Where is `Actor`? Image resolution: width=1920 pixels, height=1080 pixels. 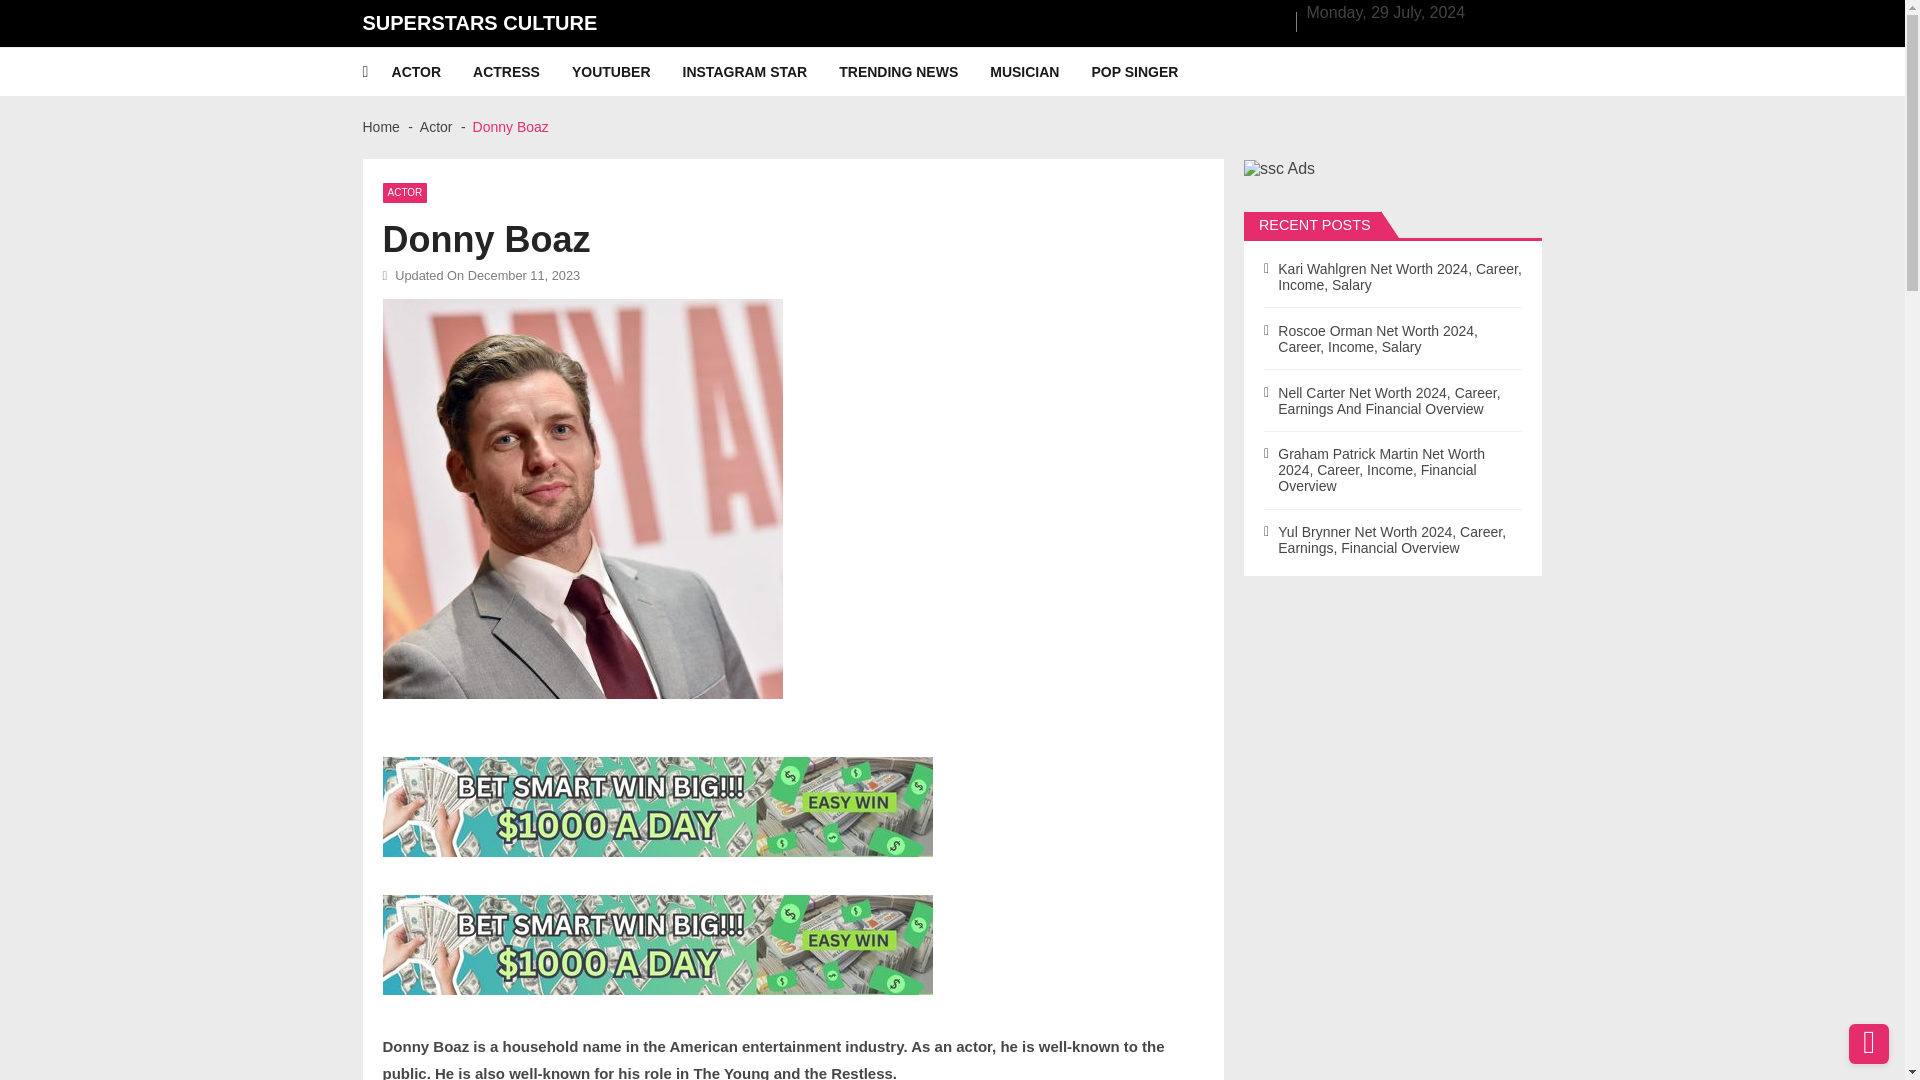
Actor is located at coordinates (436, 126).